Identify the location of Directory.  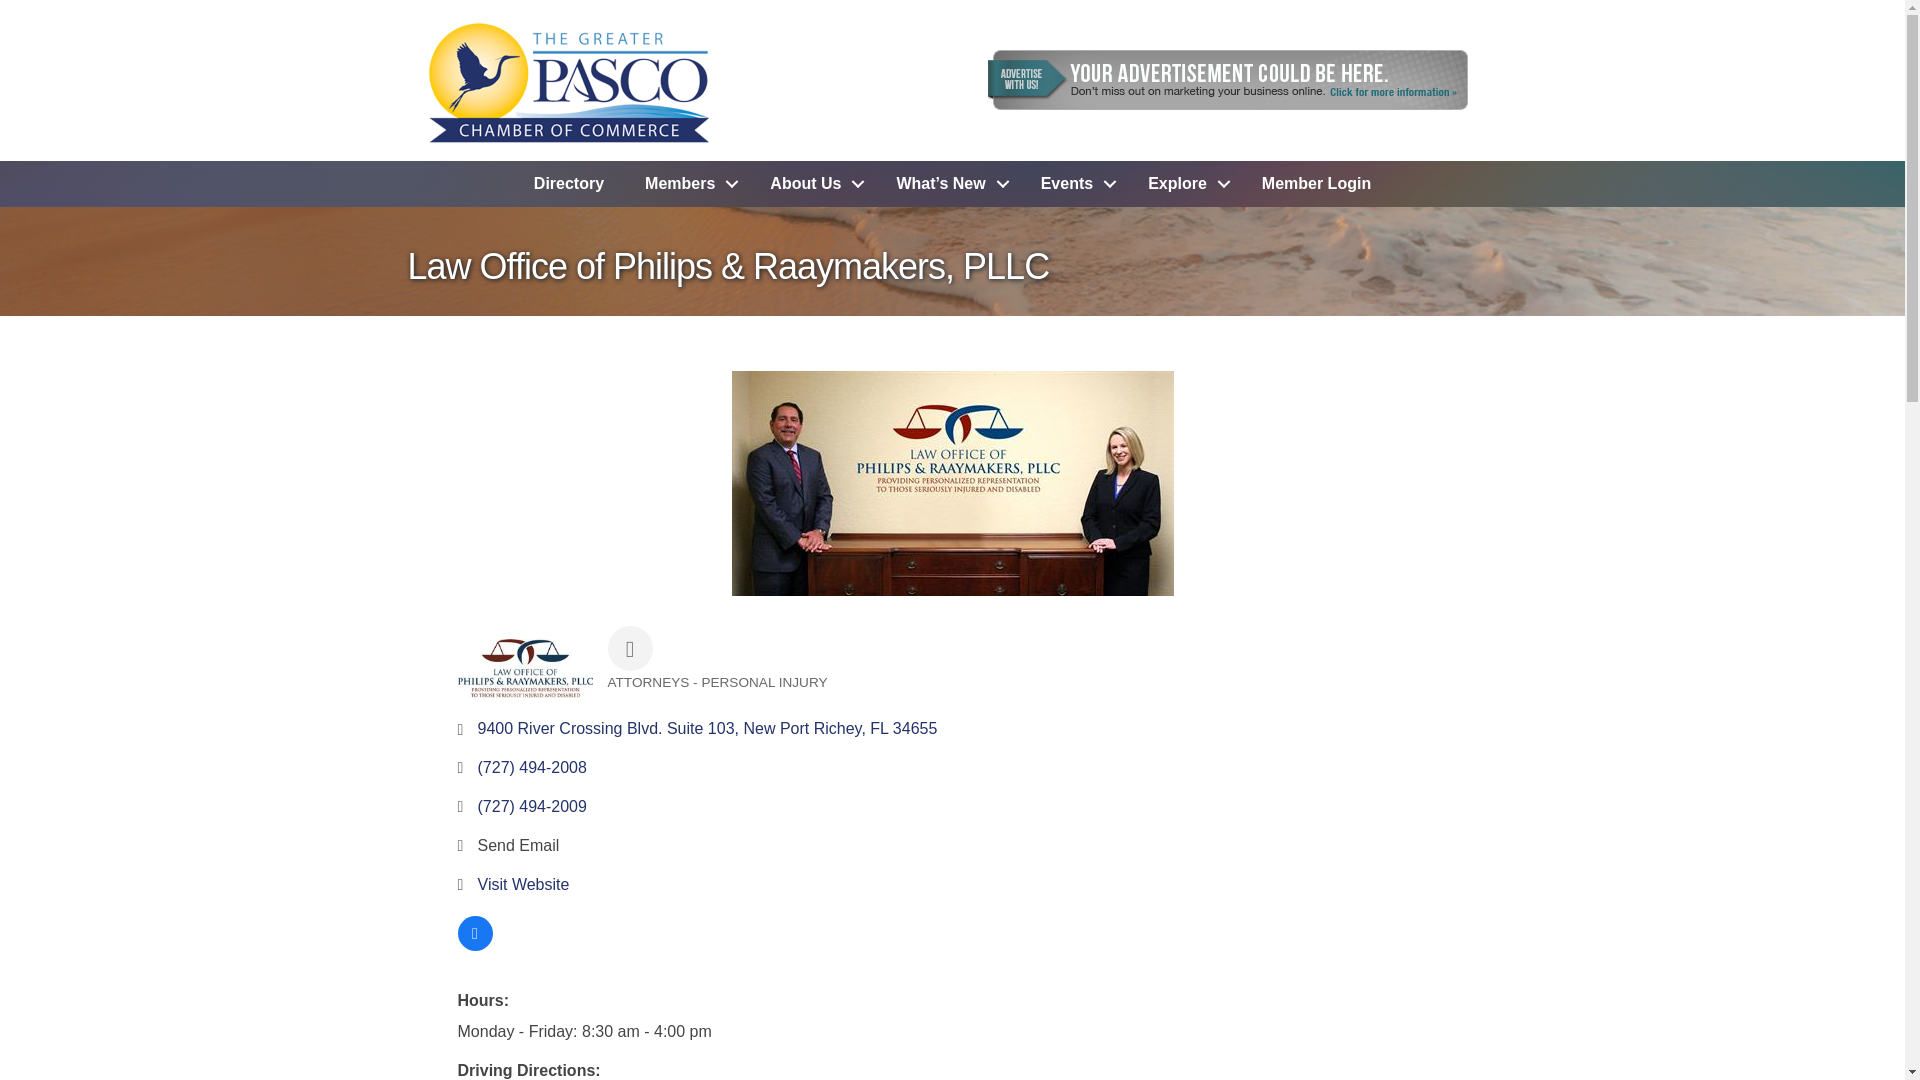
(569, 184).